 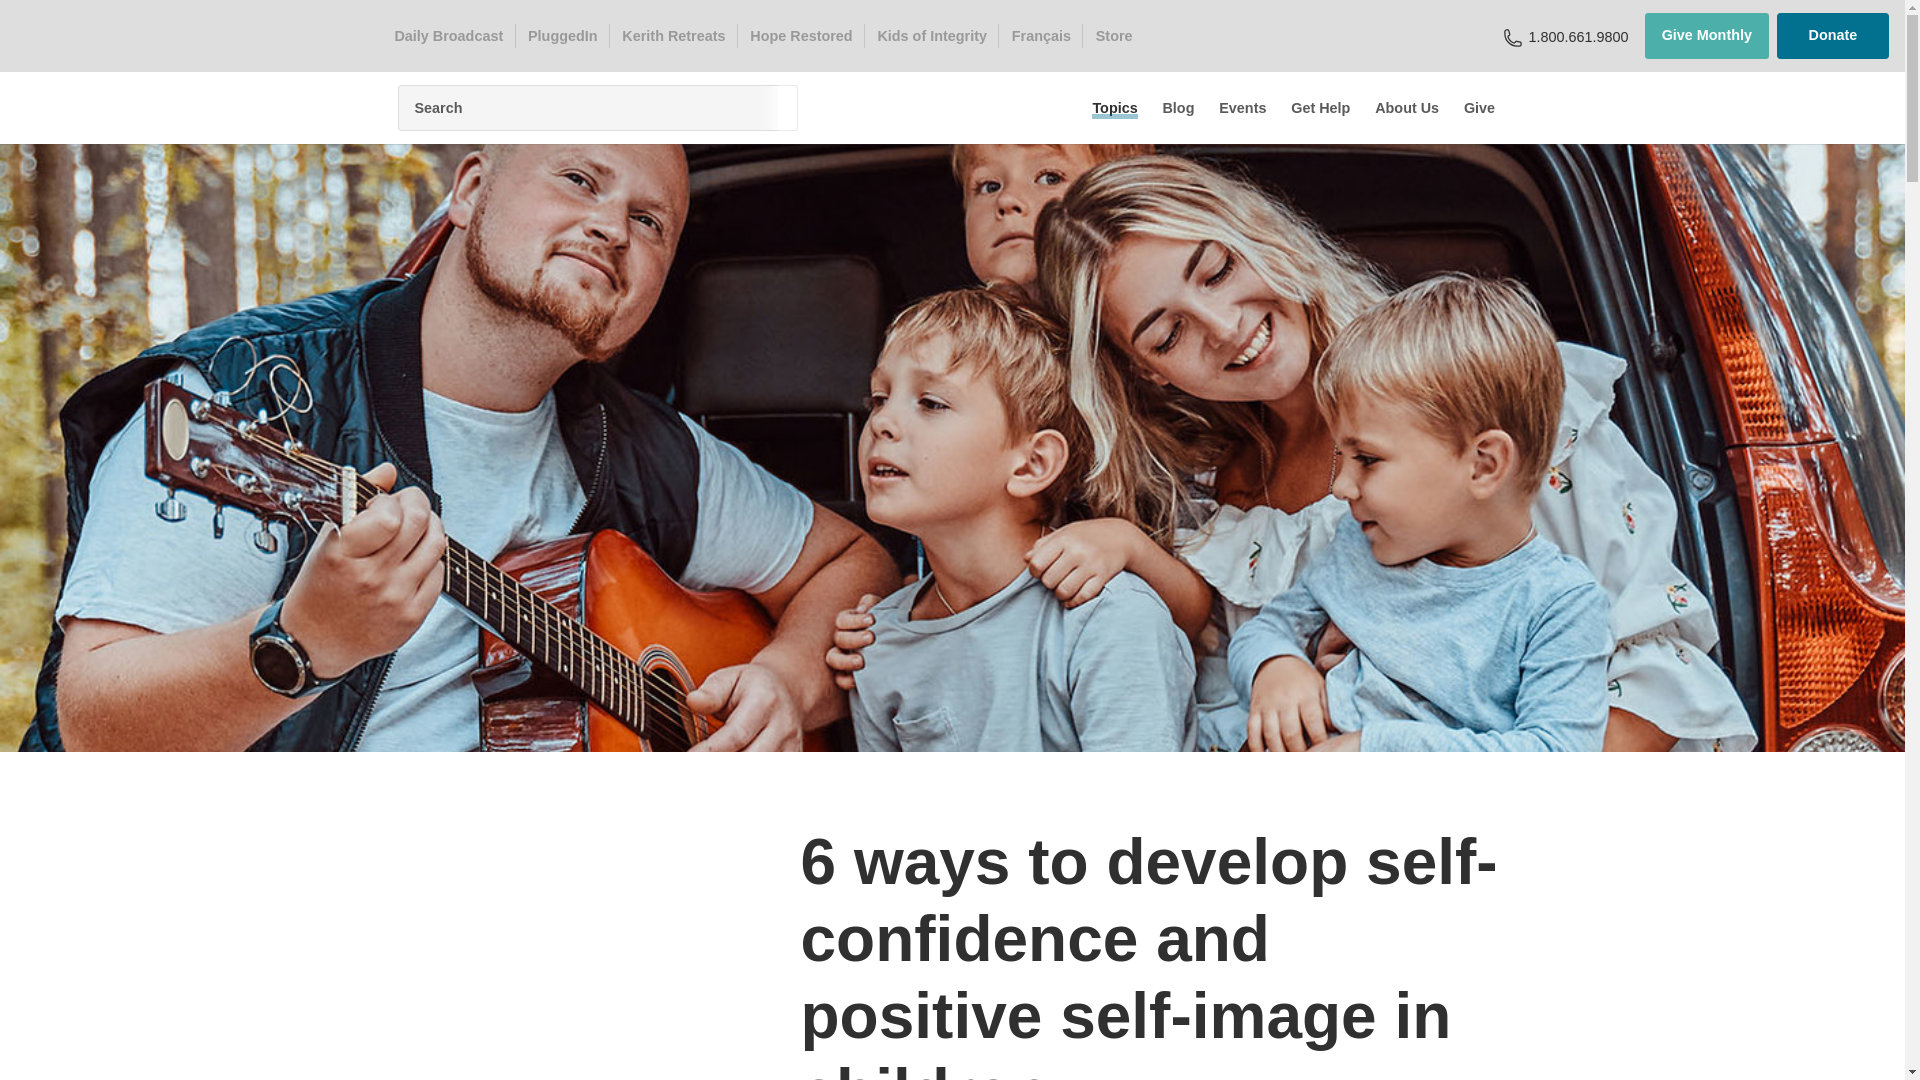 What do you see at coordinates (1833, 36) in the screenshot?
I see `Donate` at bounding box center [1833, 36].